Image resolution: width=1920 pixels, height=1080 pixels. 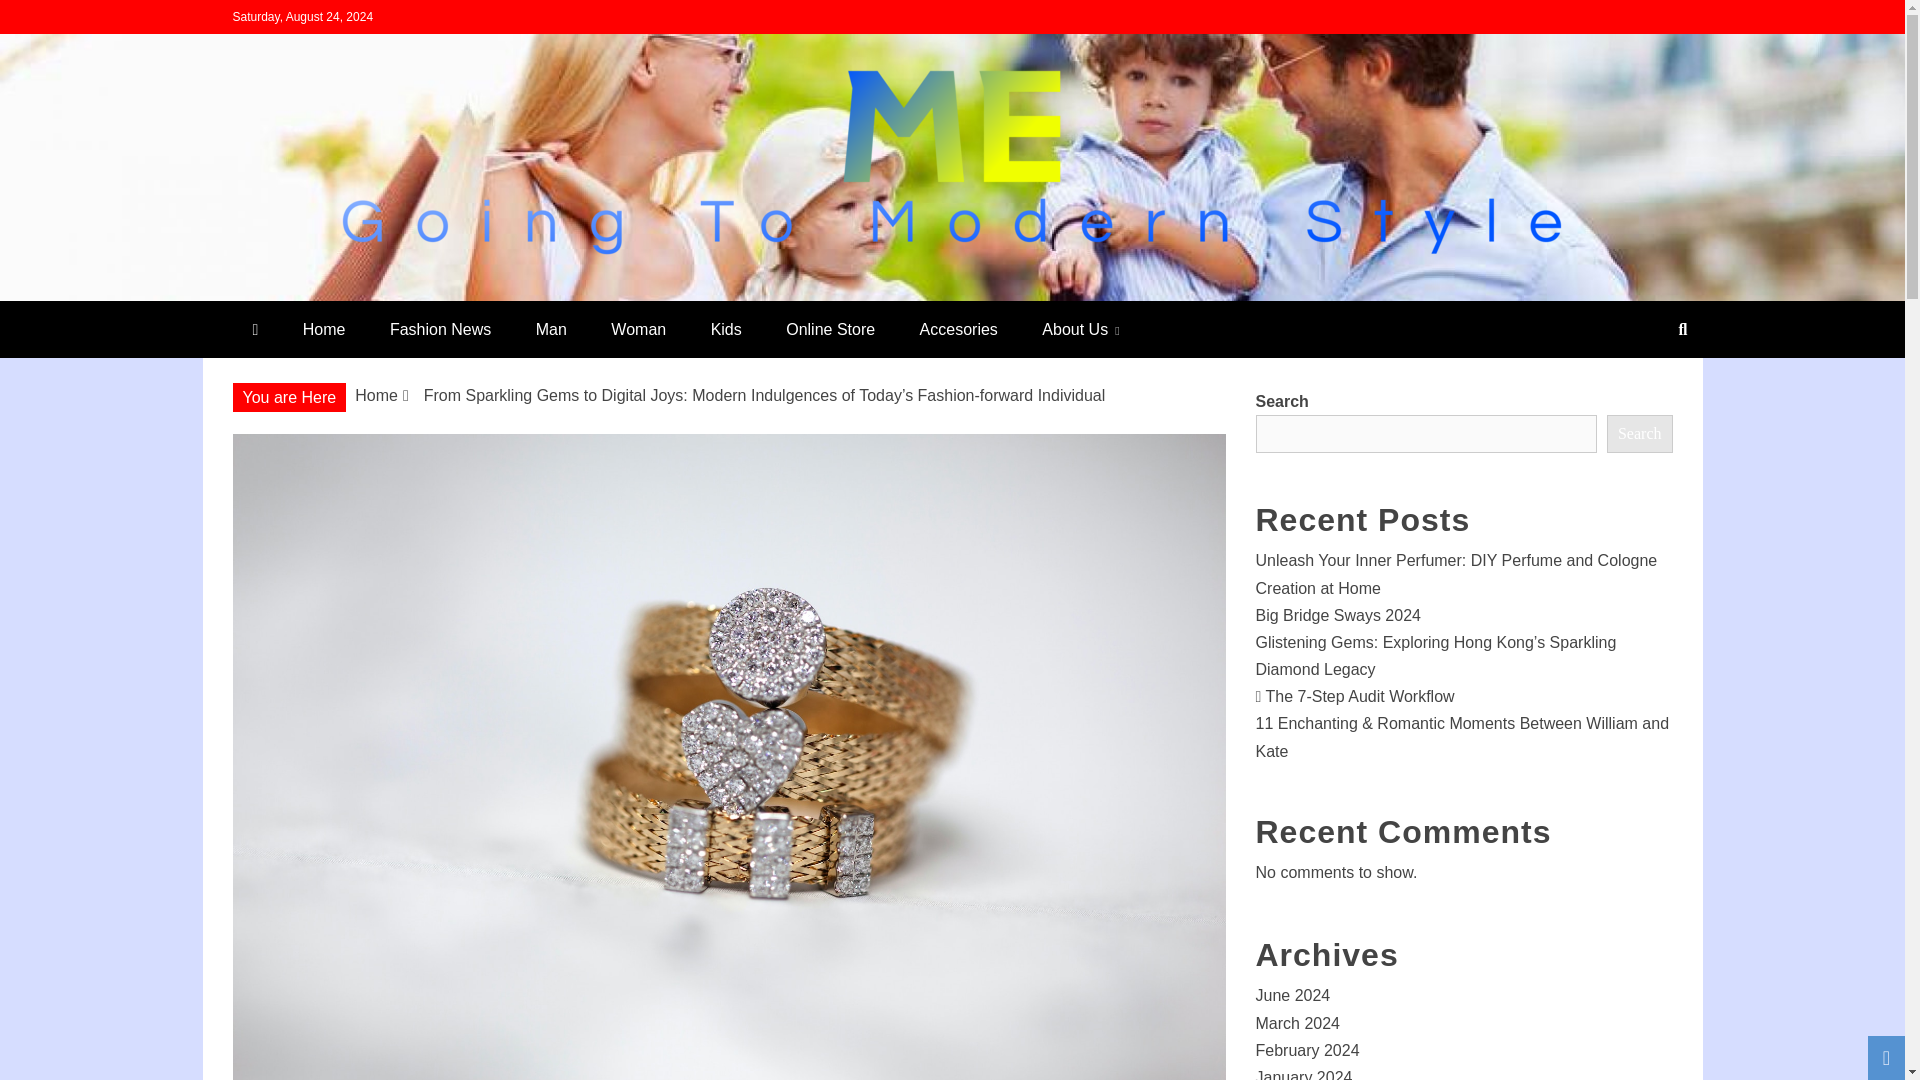 What do you see at coordinates (1080, 329) in the screenshot?
I see `About Us` at bounding box center [1080, 329].